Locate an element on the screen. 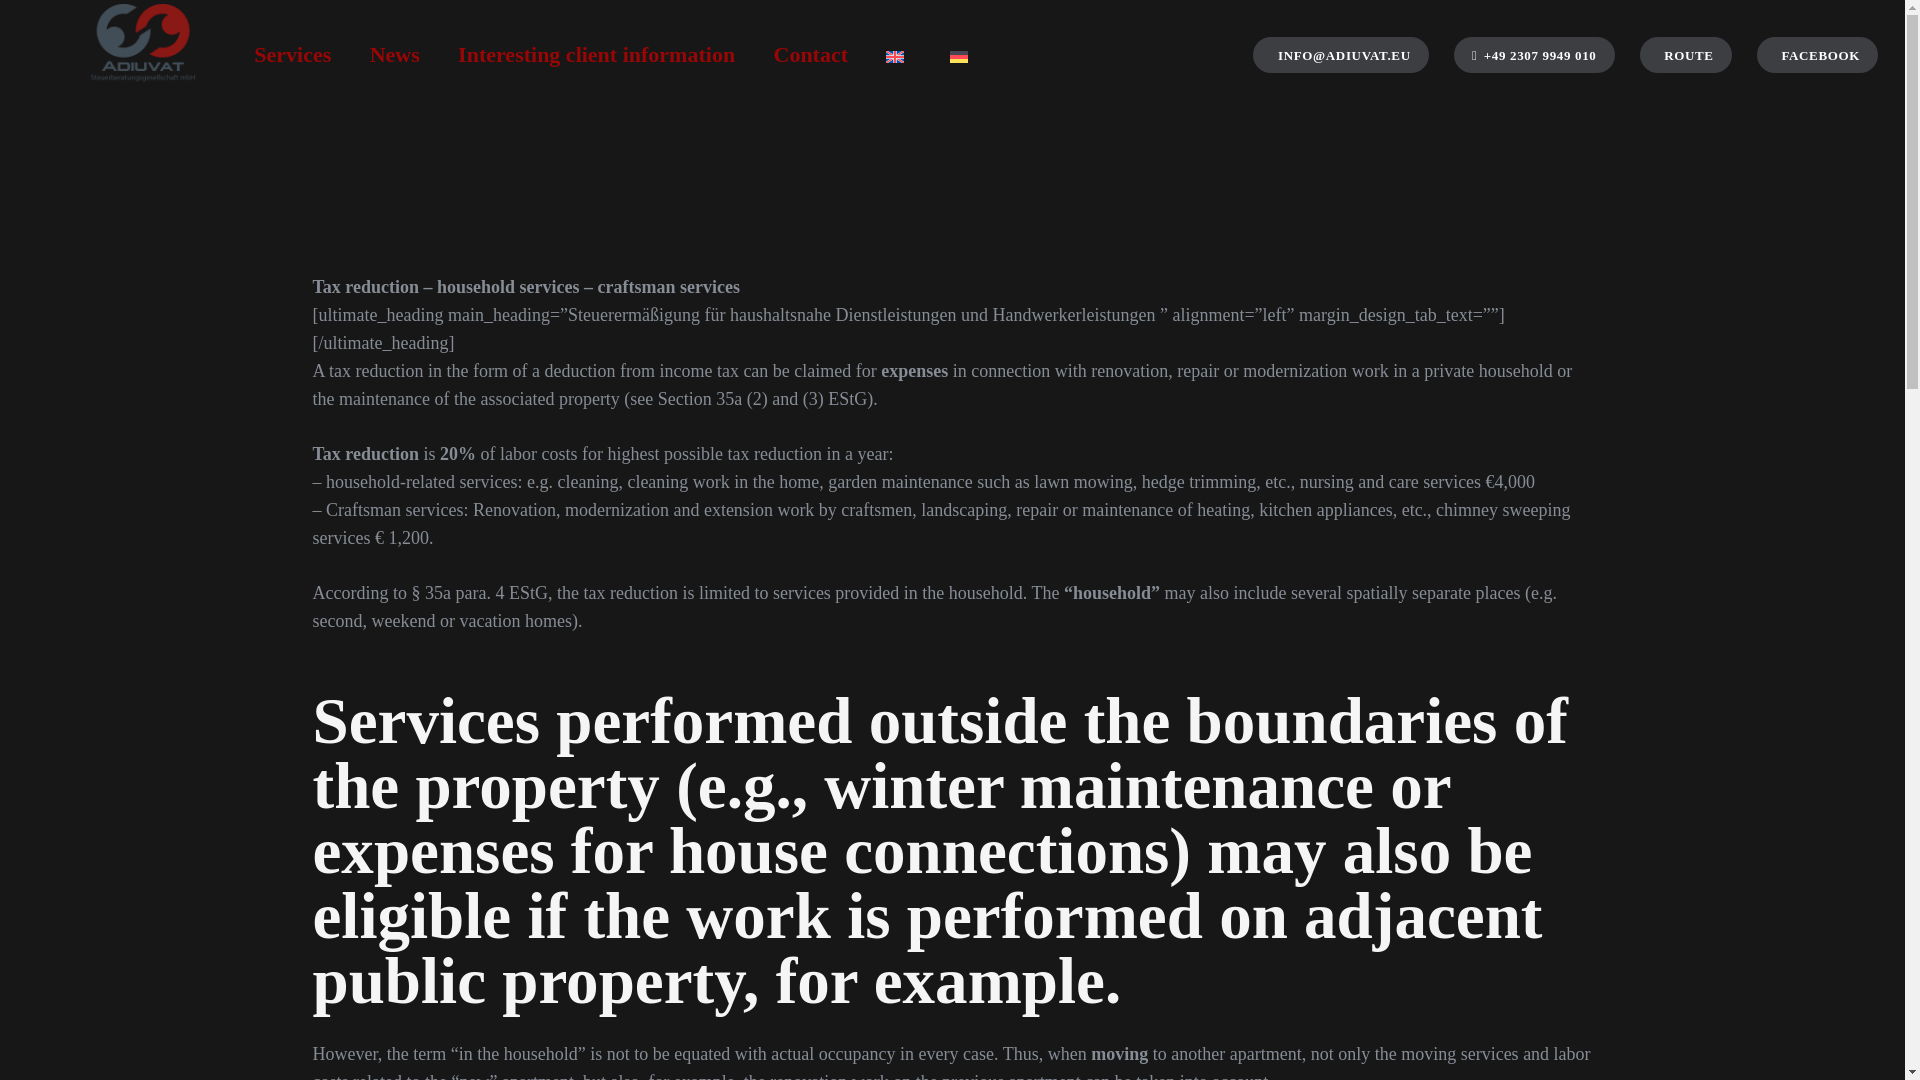 The image size is (1920, 1080). Mitarbeiter is located at coordinates (1464, 993).